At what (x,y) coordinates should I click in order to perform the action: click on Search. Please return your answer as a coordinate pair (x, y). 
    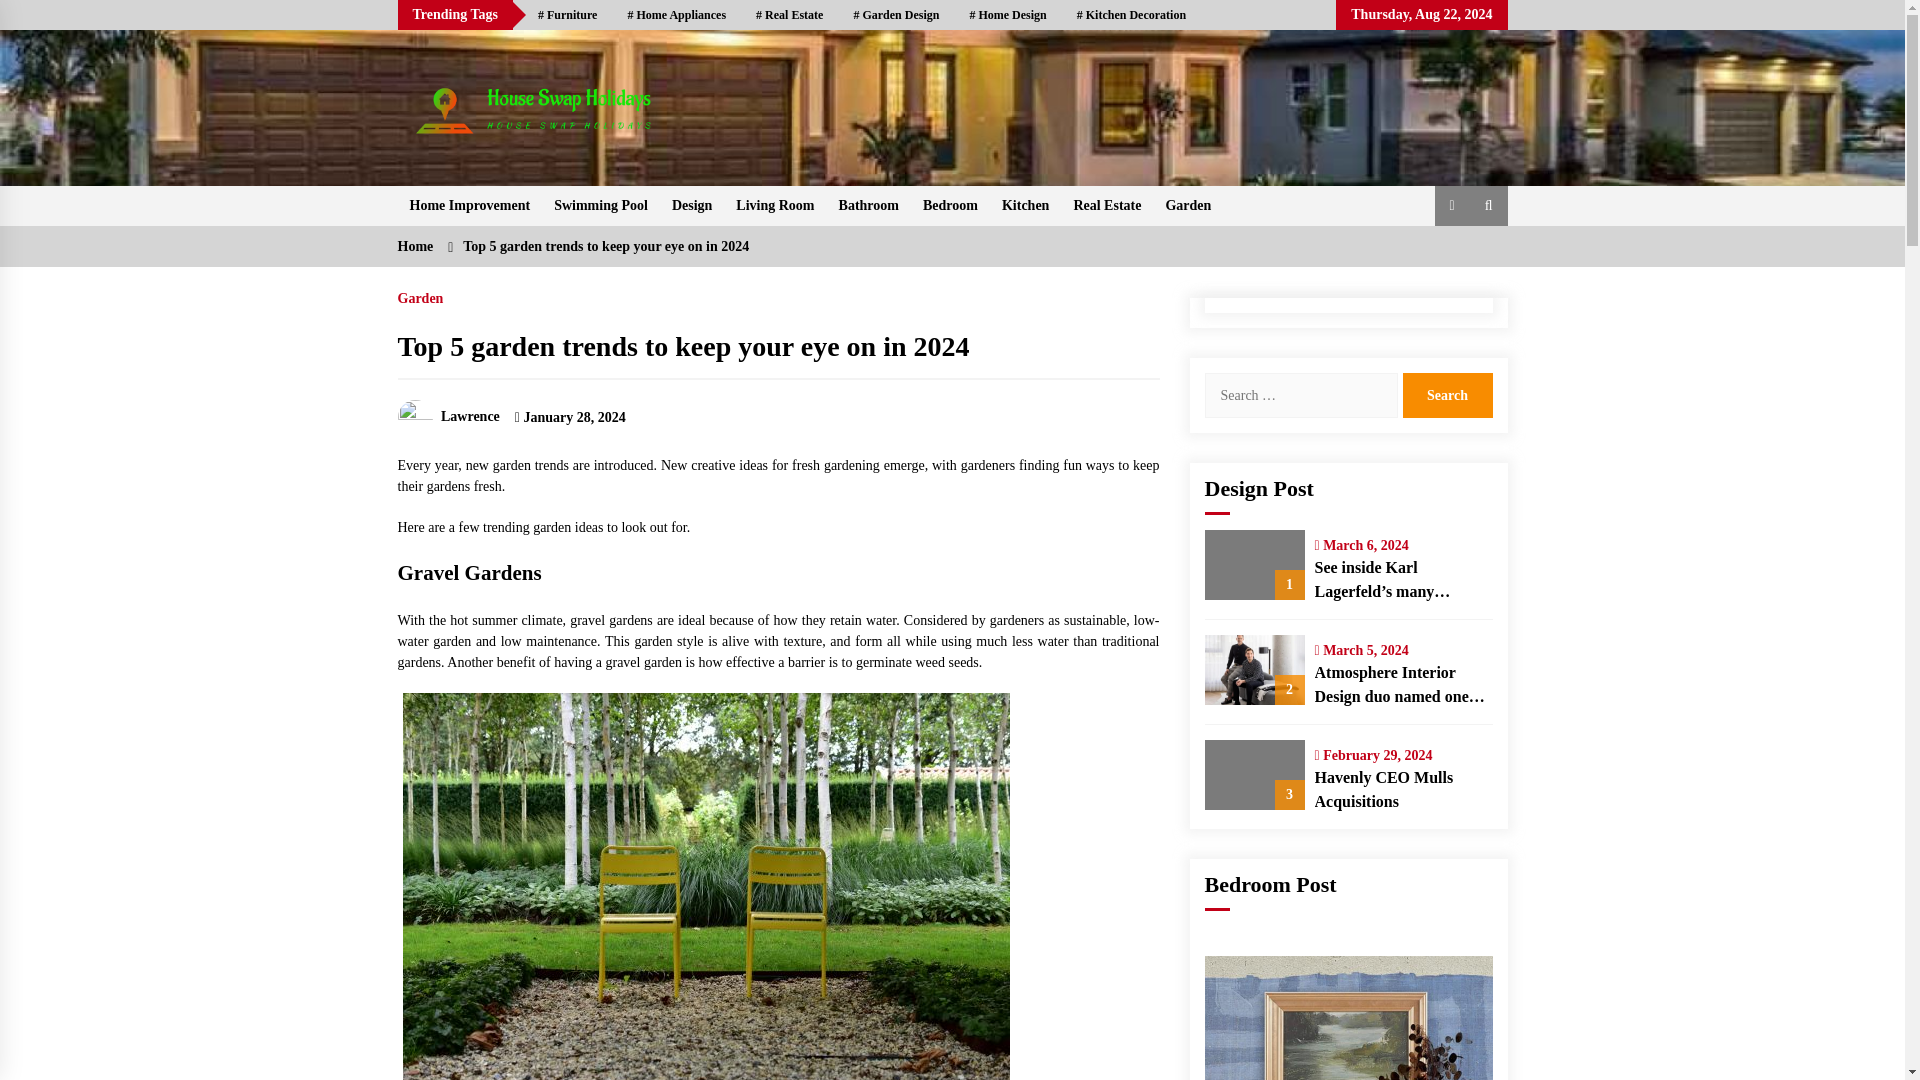
    Looking at the image, I should click on (1446, 394).